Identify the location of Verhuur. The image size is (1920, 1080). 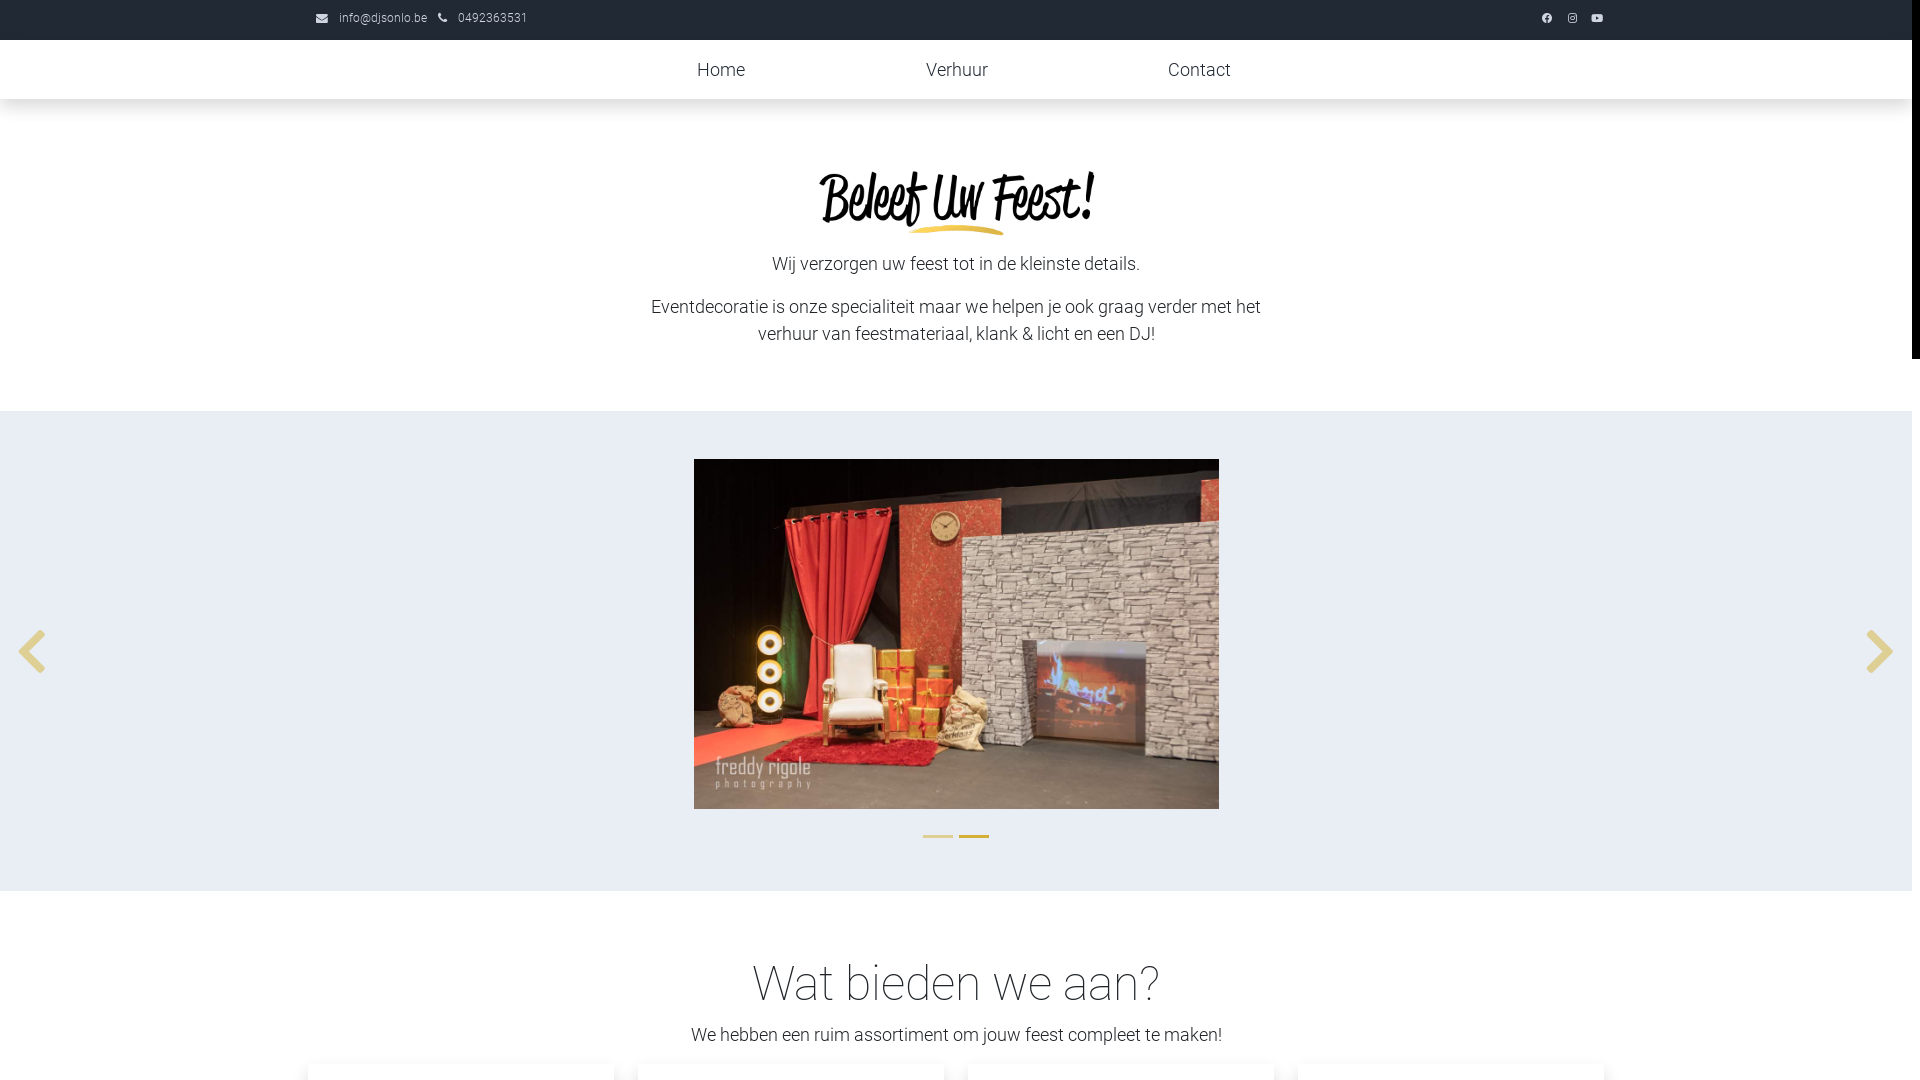
(957, 70).